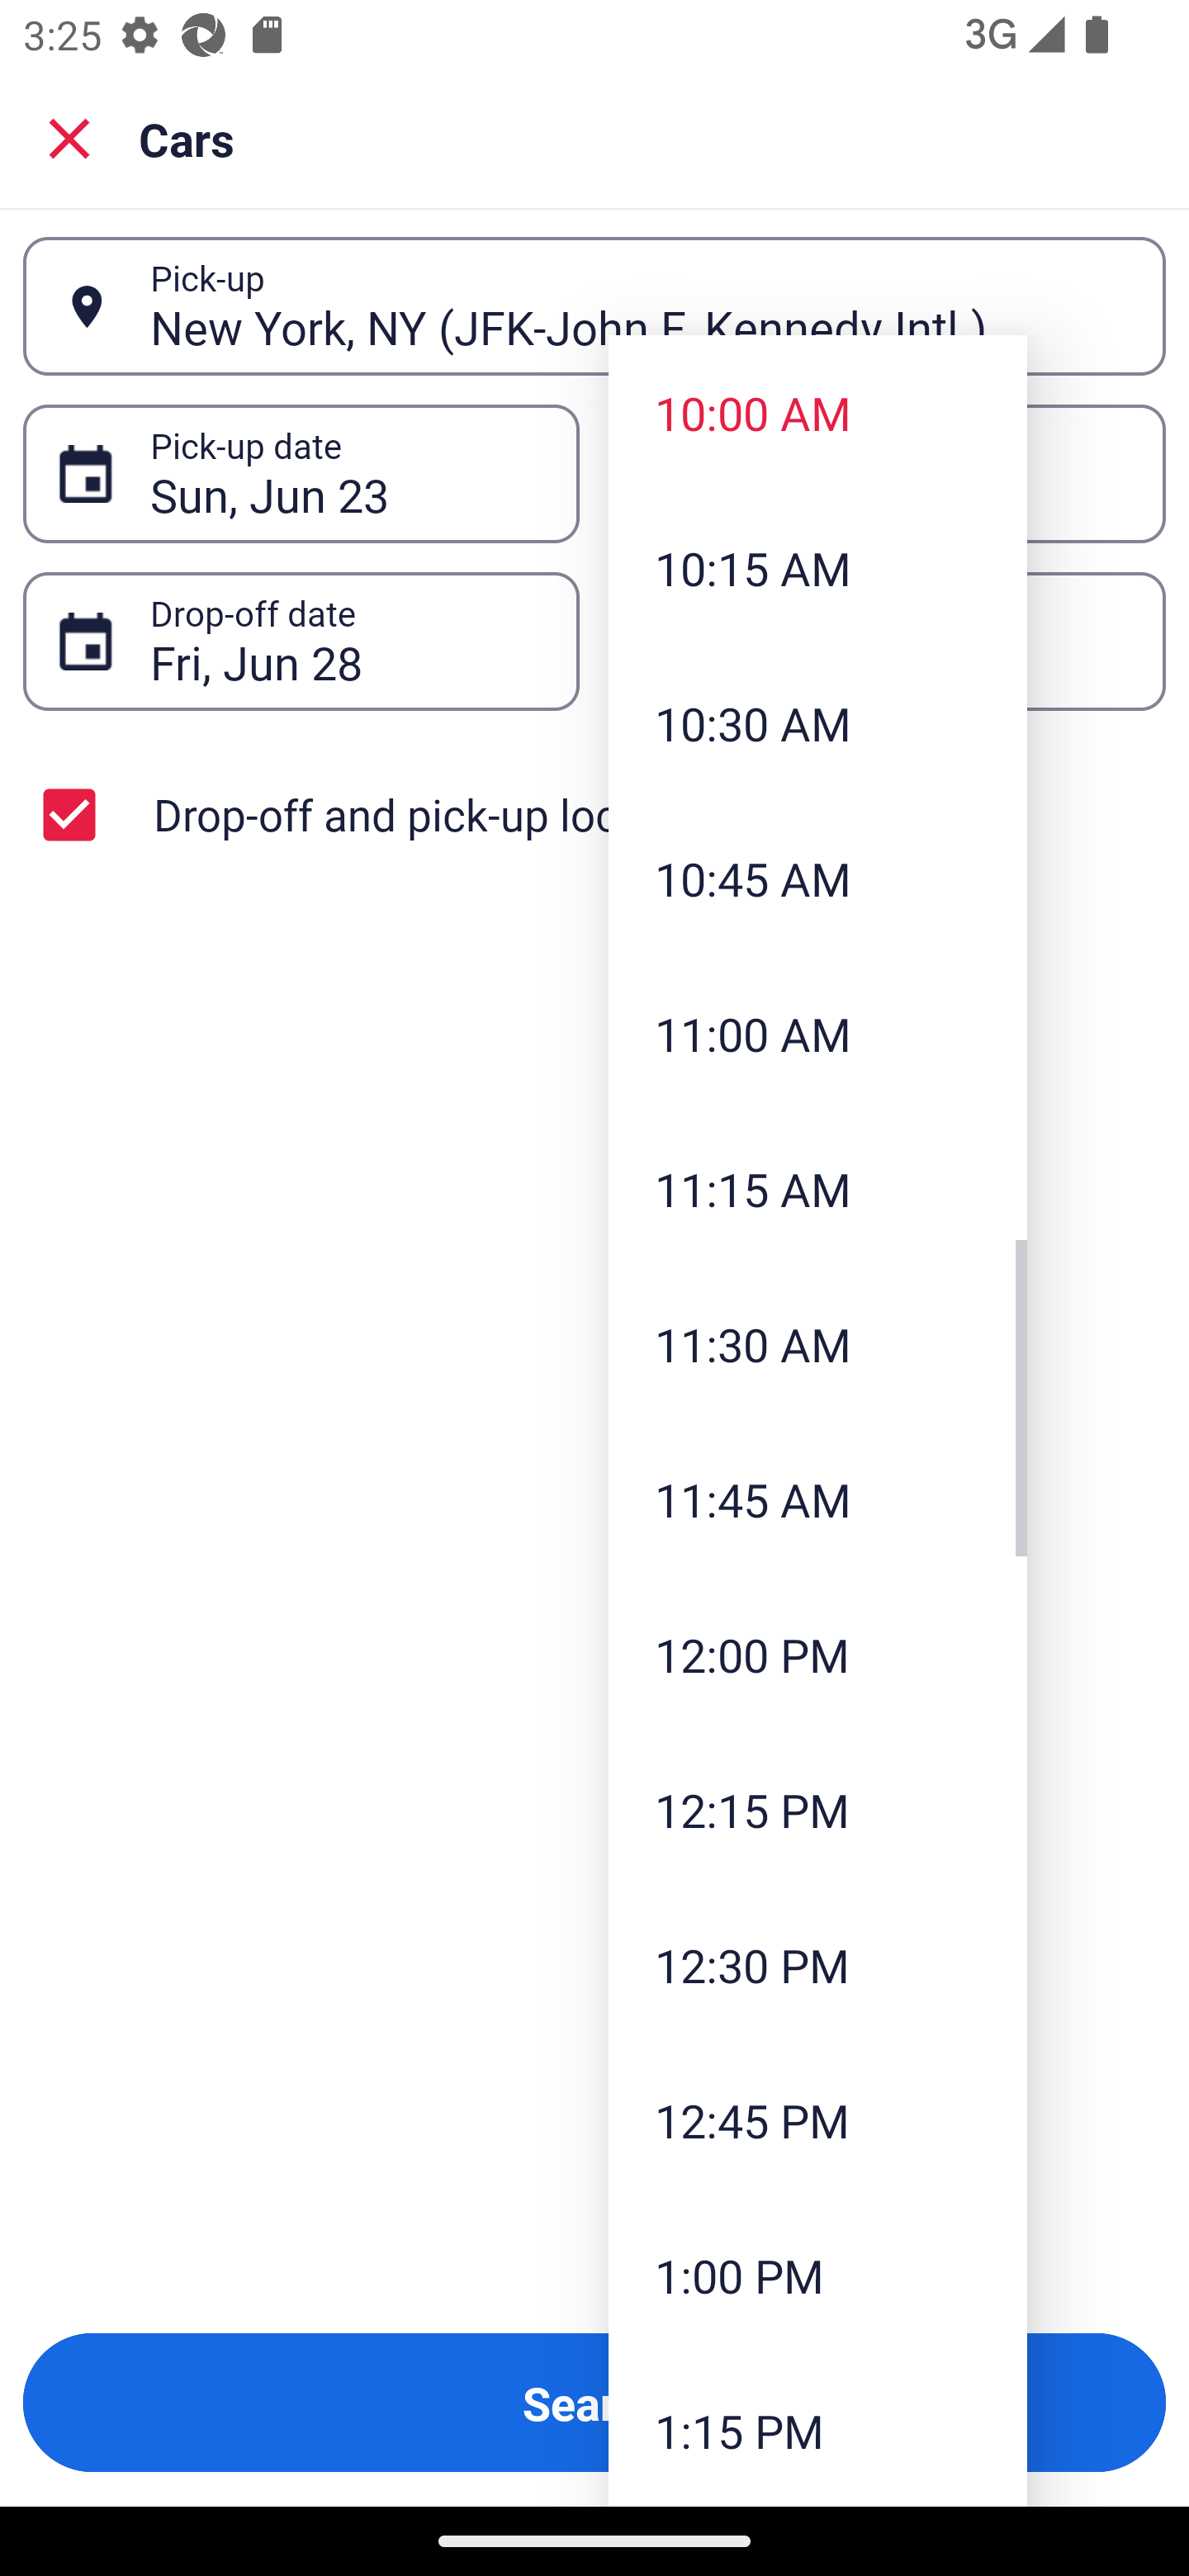 The image size is (1189, 2576). Describe the element at coordinates (817, 2120) in the screenshot. I see `12:45 PM` at that location.